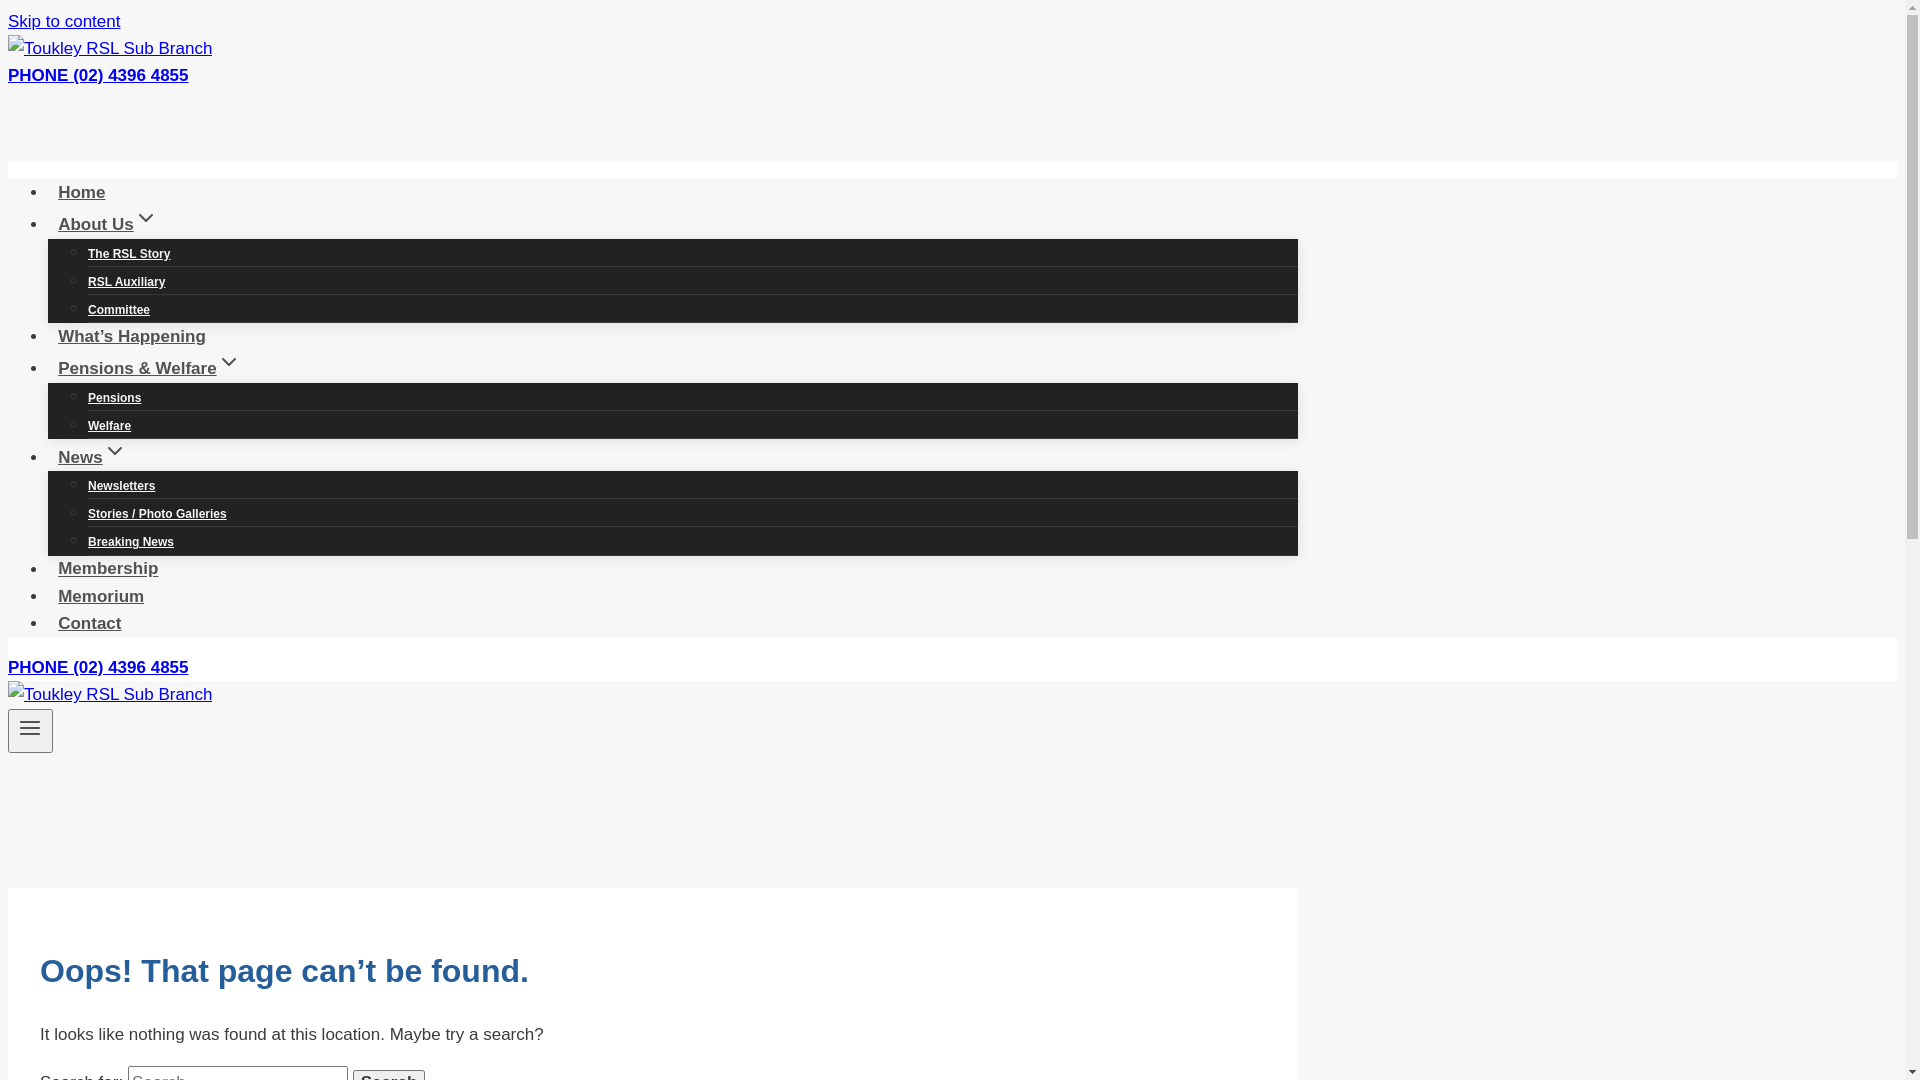 The image size is (1920, 1080). Describe the element at coordinates (131, 542) in the screenshot. I see `Breaking News` at that location.